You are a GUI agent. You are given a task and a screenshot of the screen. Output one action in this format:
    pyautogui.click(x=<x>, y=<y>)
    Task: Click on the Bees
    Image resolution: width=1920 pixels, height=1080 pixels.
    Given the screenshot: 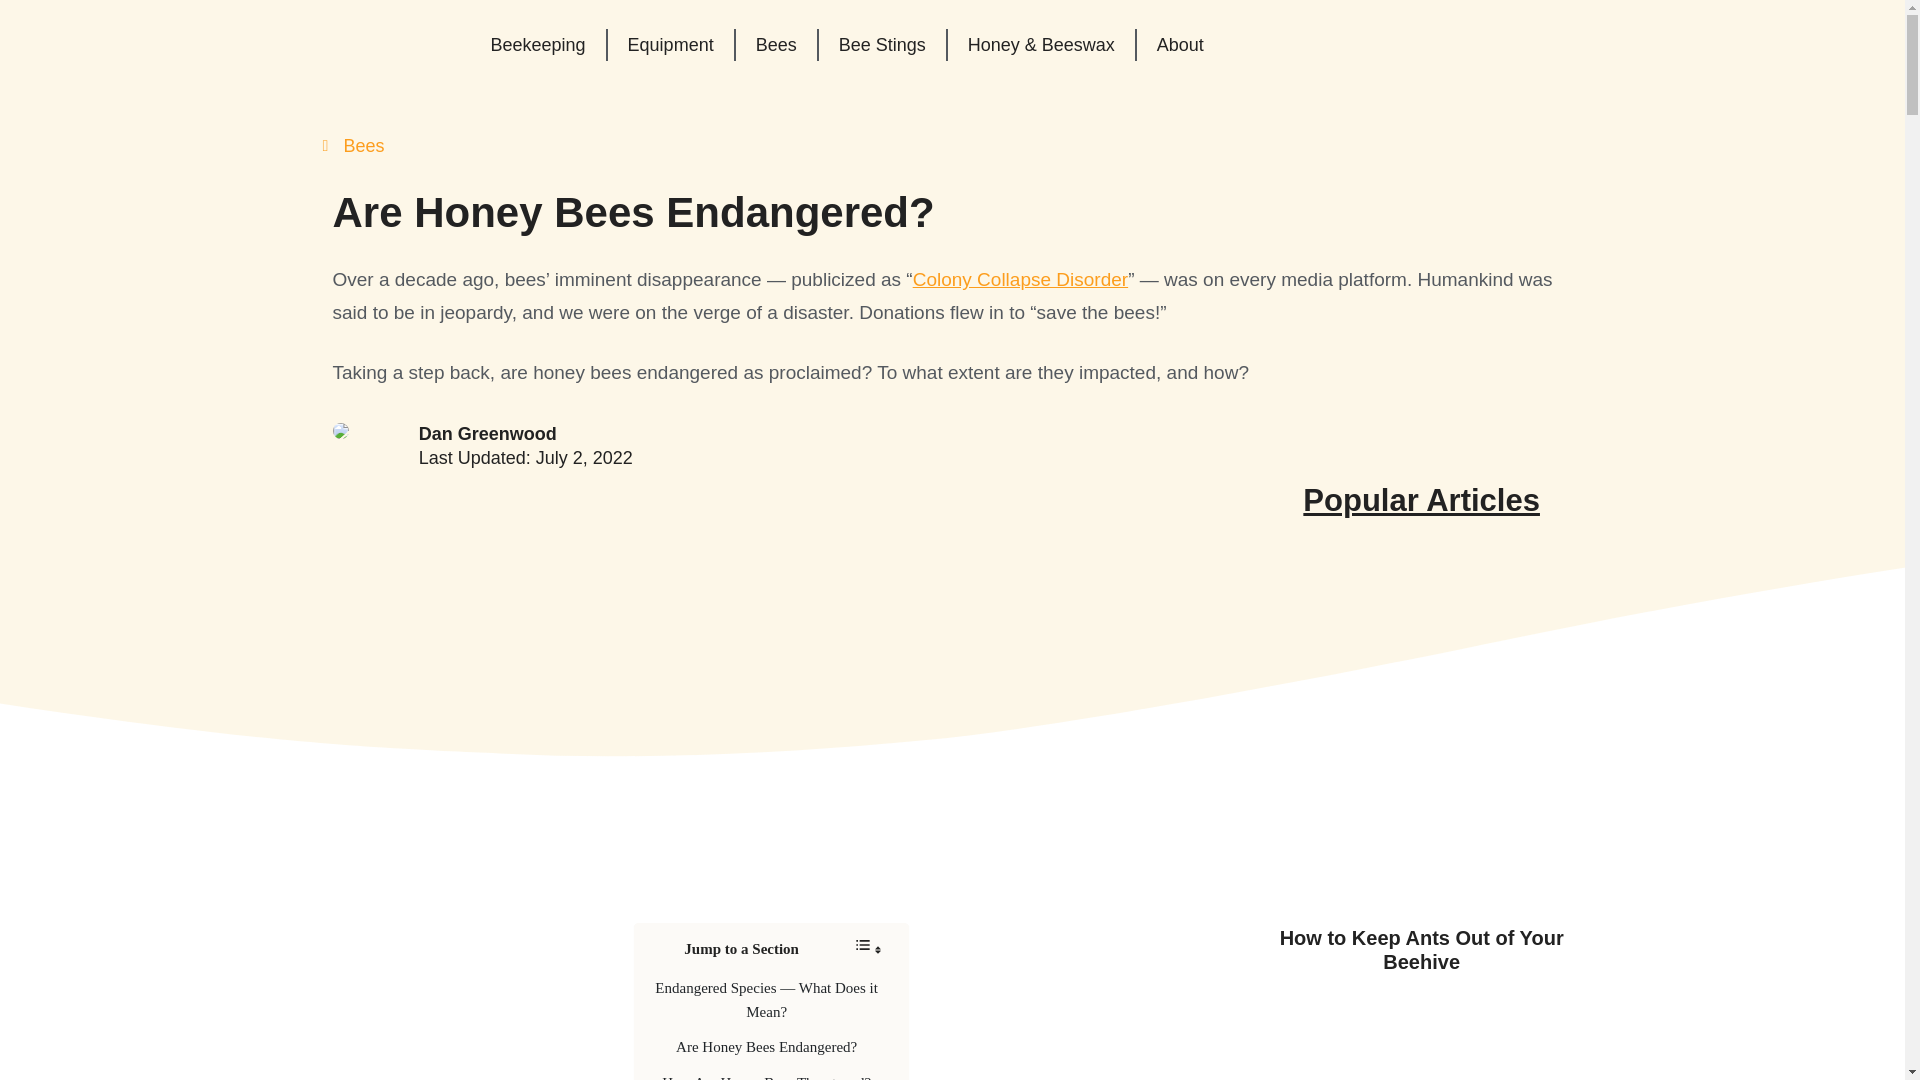 What is the action you would take?
    pyautogui.click(x=776, y=44)
    